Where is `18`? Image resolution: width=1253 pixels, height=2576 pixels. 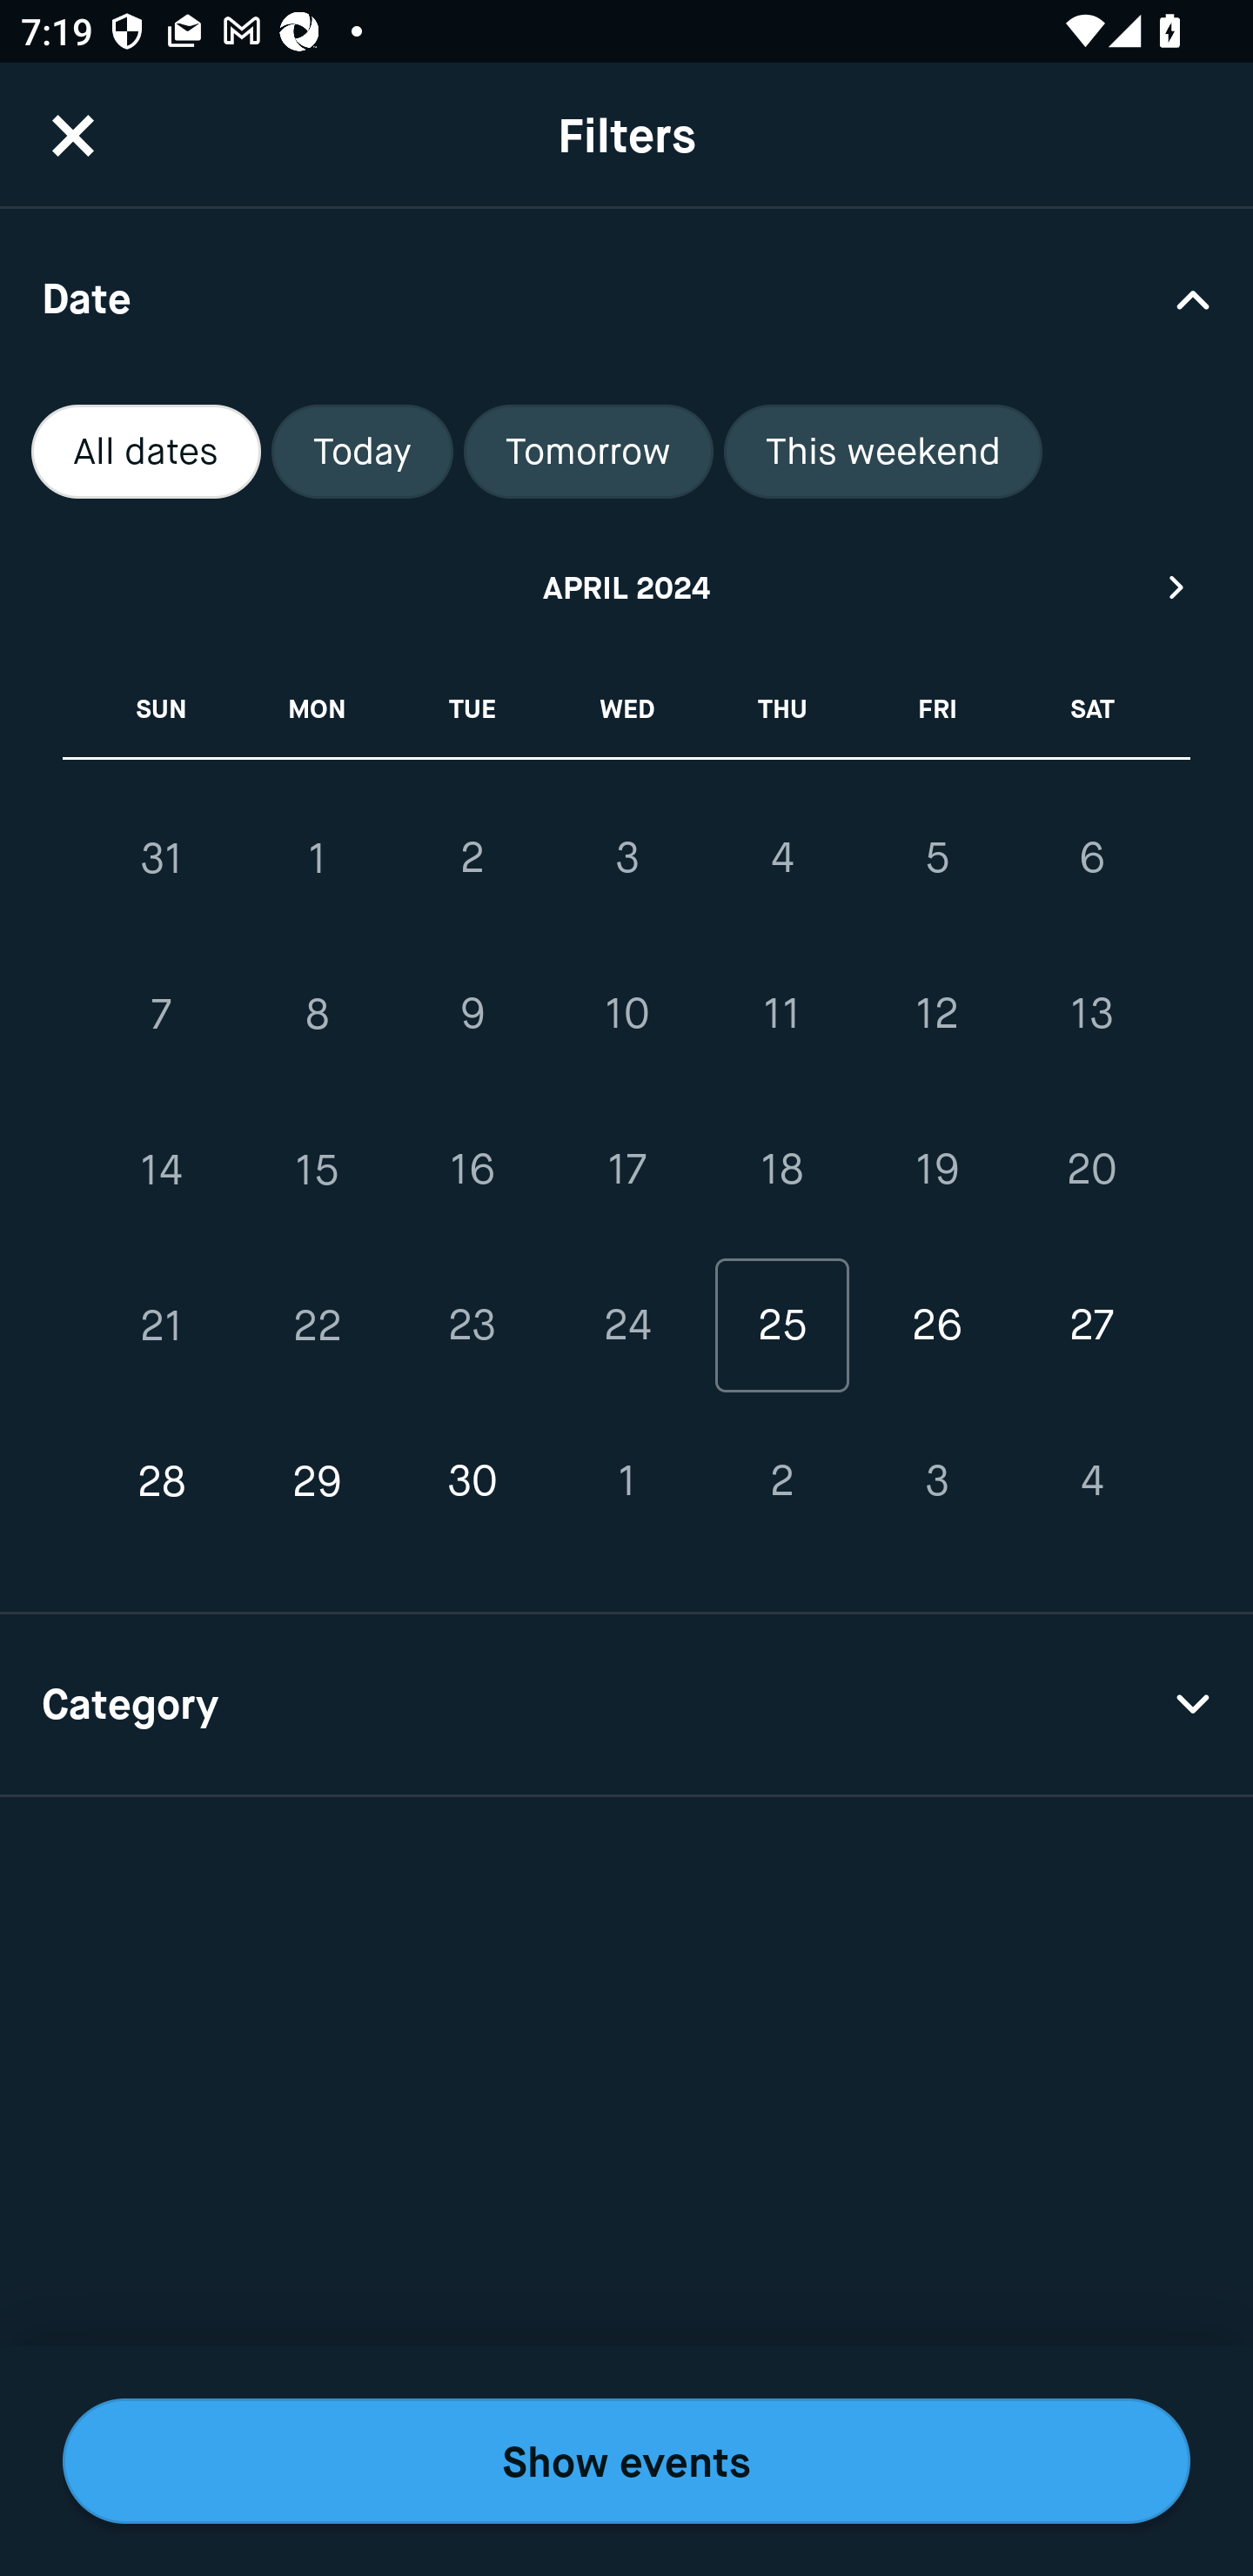
18 is located at coordinates (781, 1170).